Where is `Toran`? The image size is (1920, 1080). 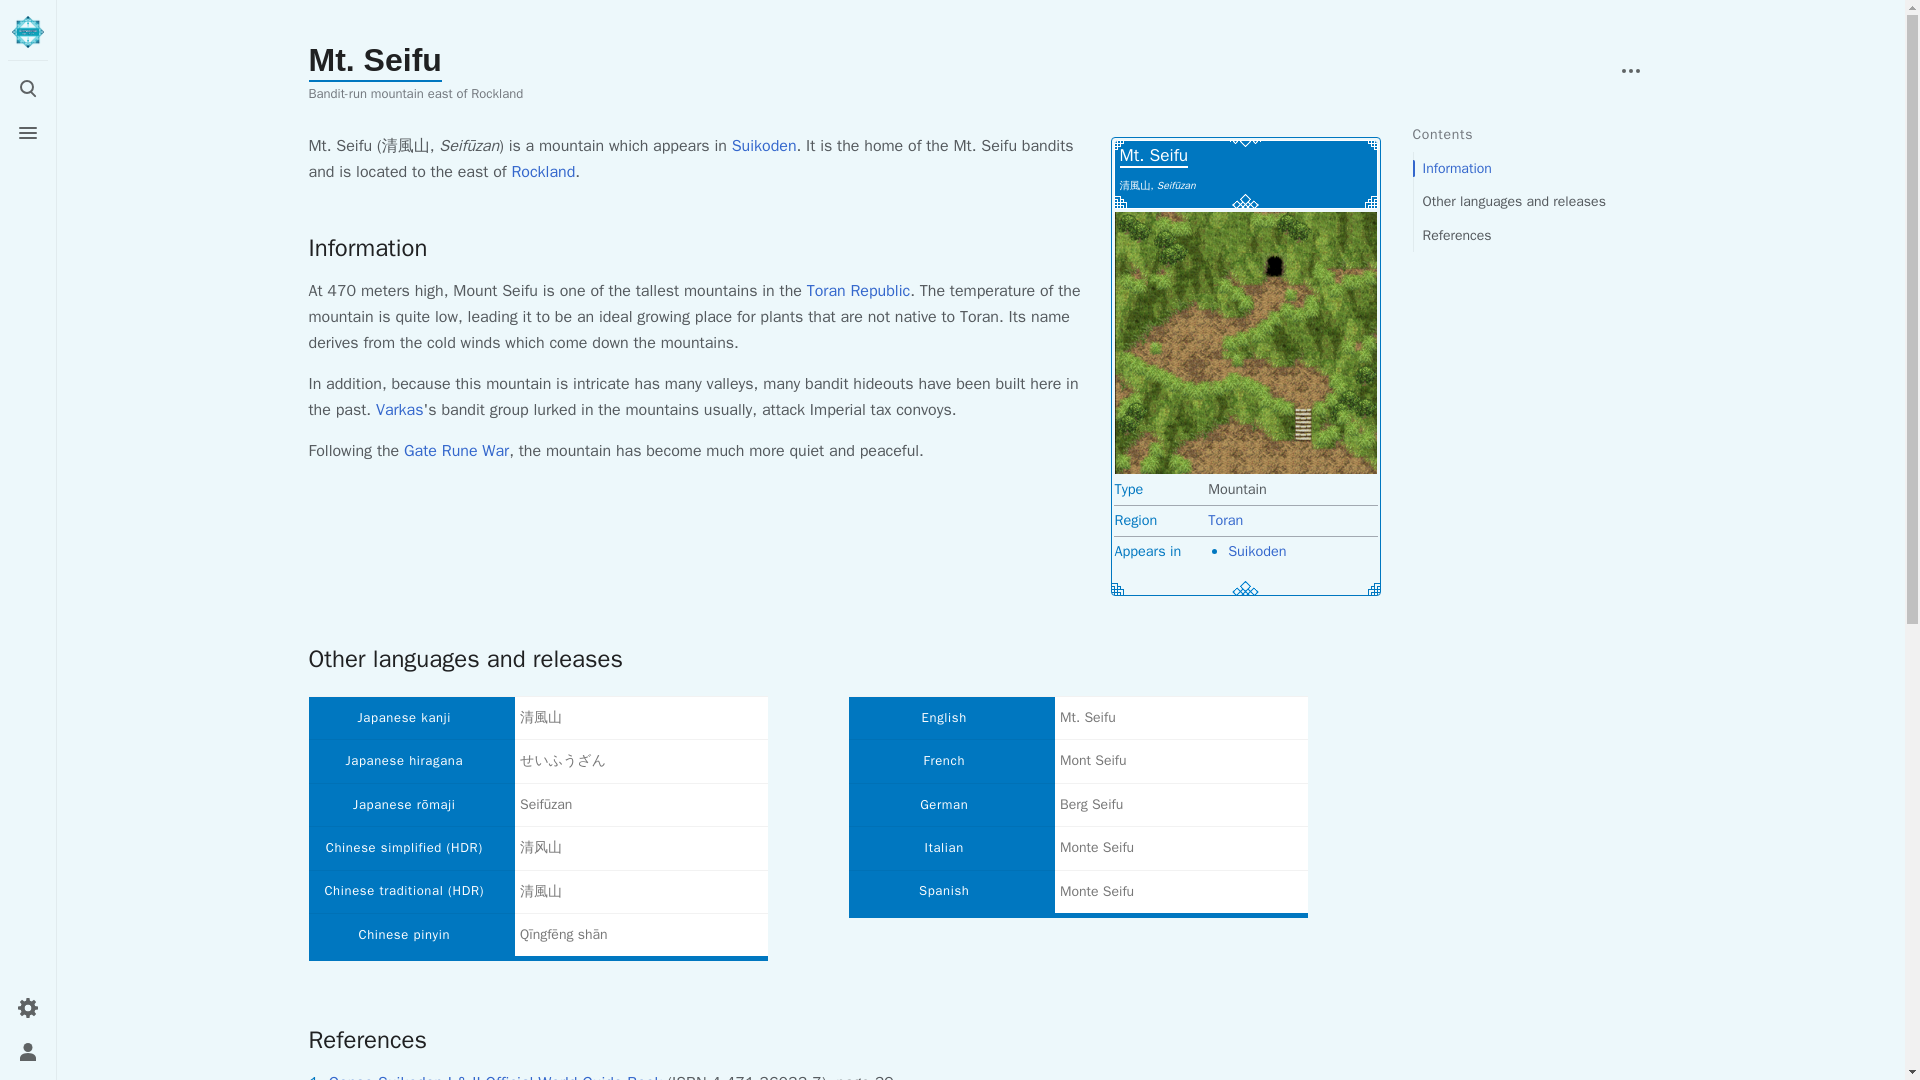 Toran is located at coordinates (1224, 520).